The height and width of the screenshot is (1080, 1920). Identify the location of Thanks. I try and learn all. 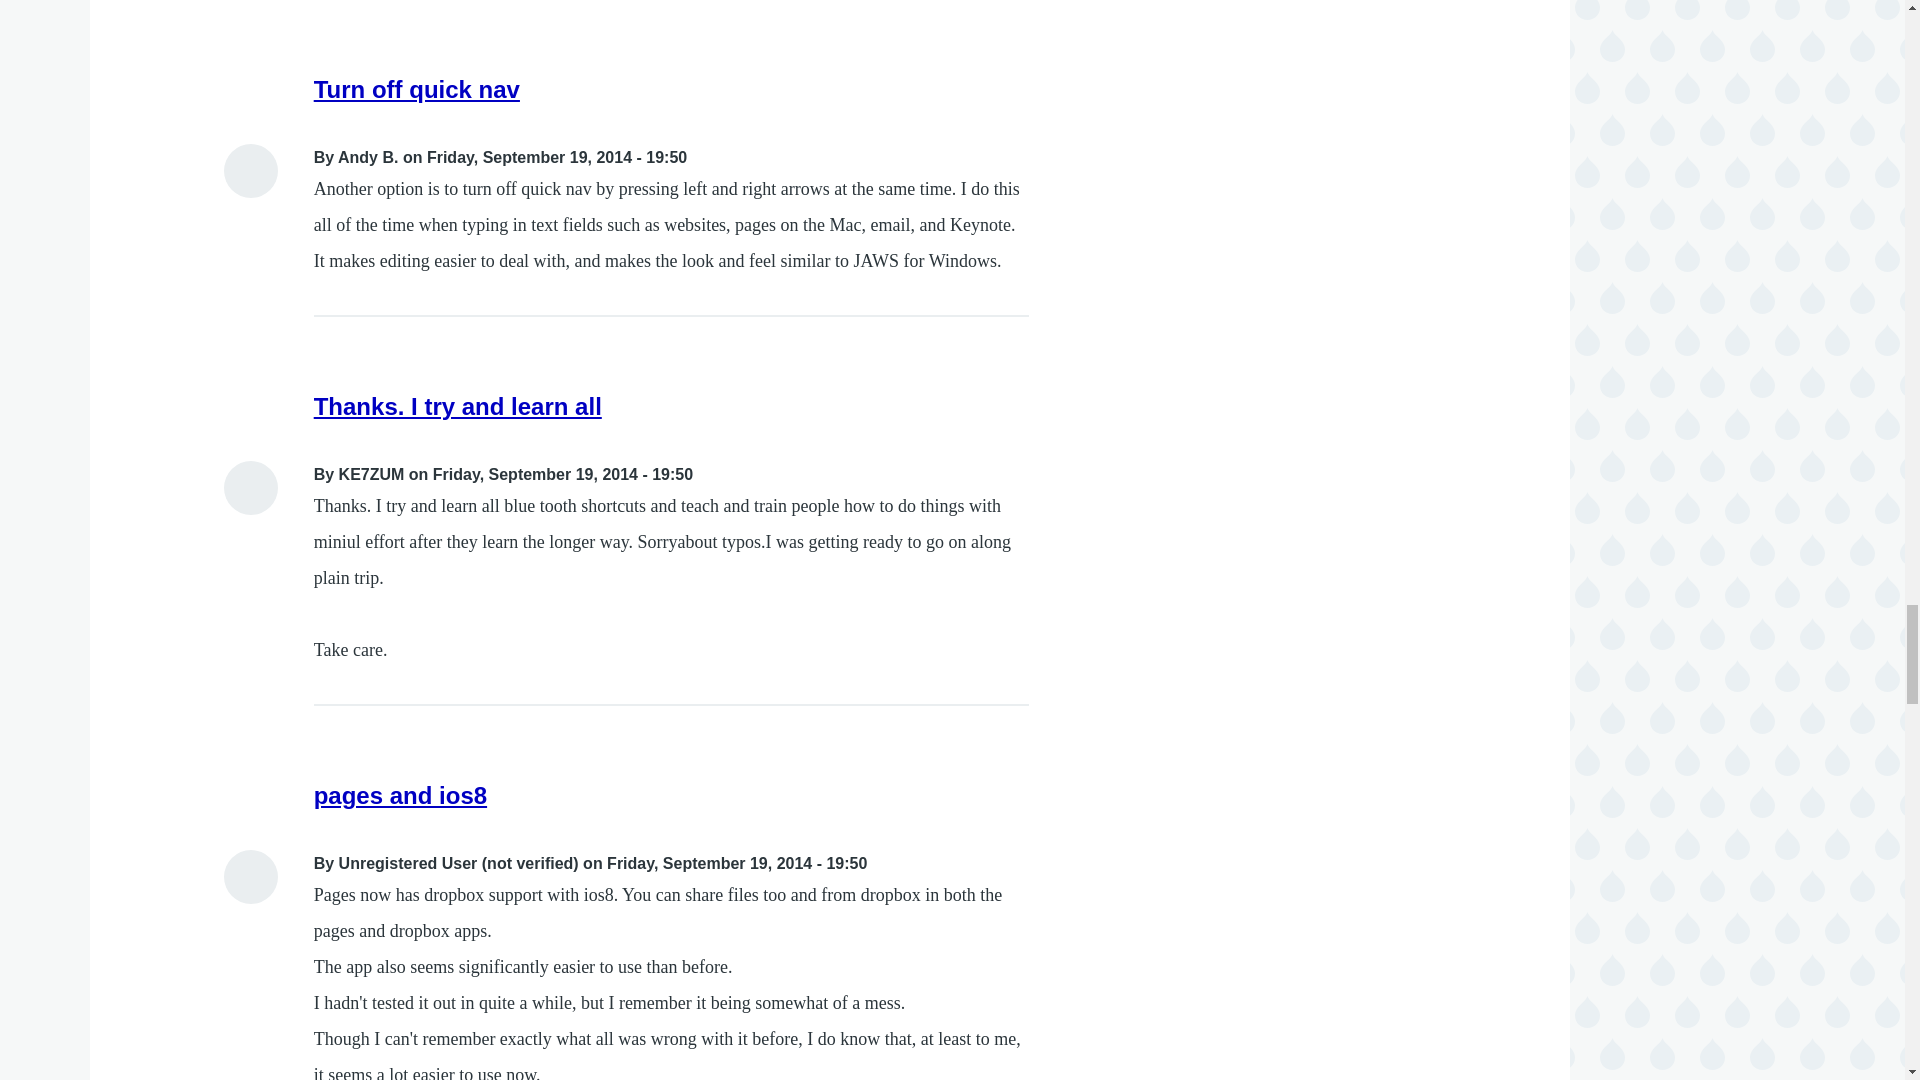
(458, 406).